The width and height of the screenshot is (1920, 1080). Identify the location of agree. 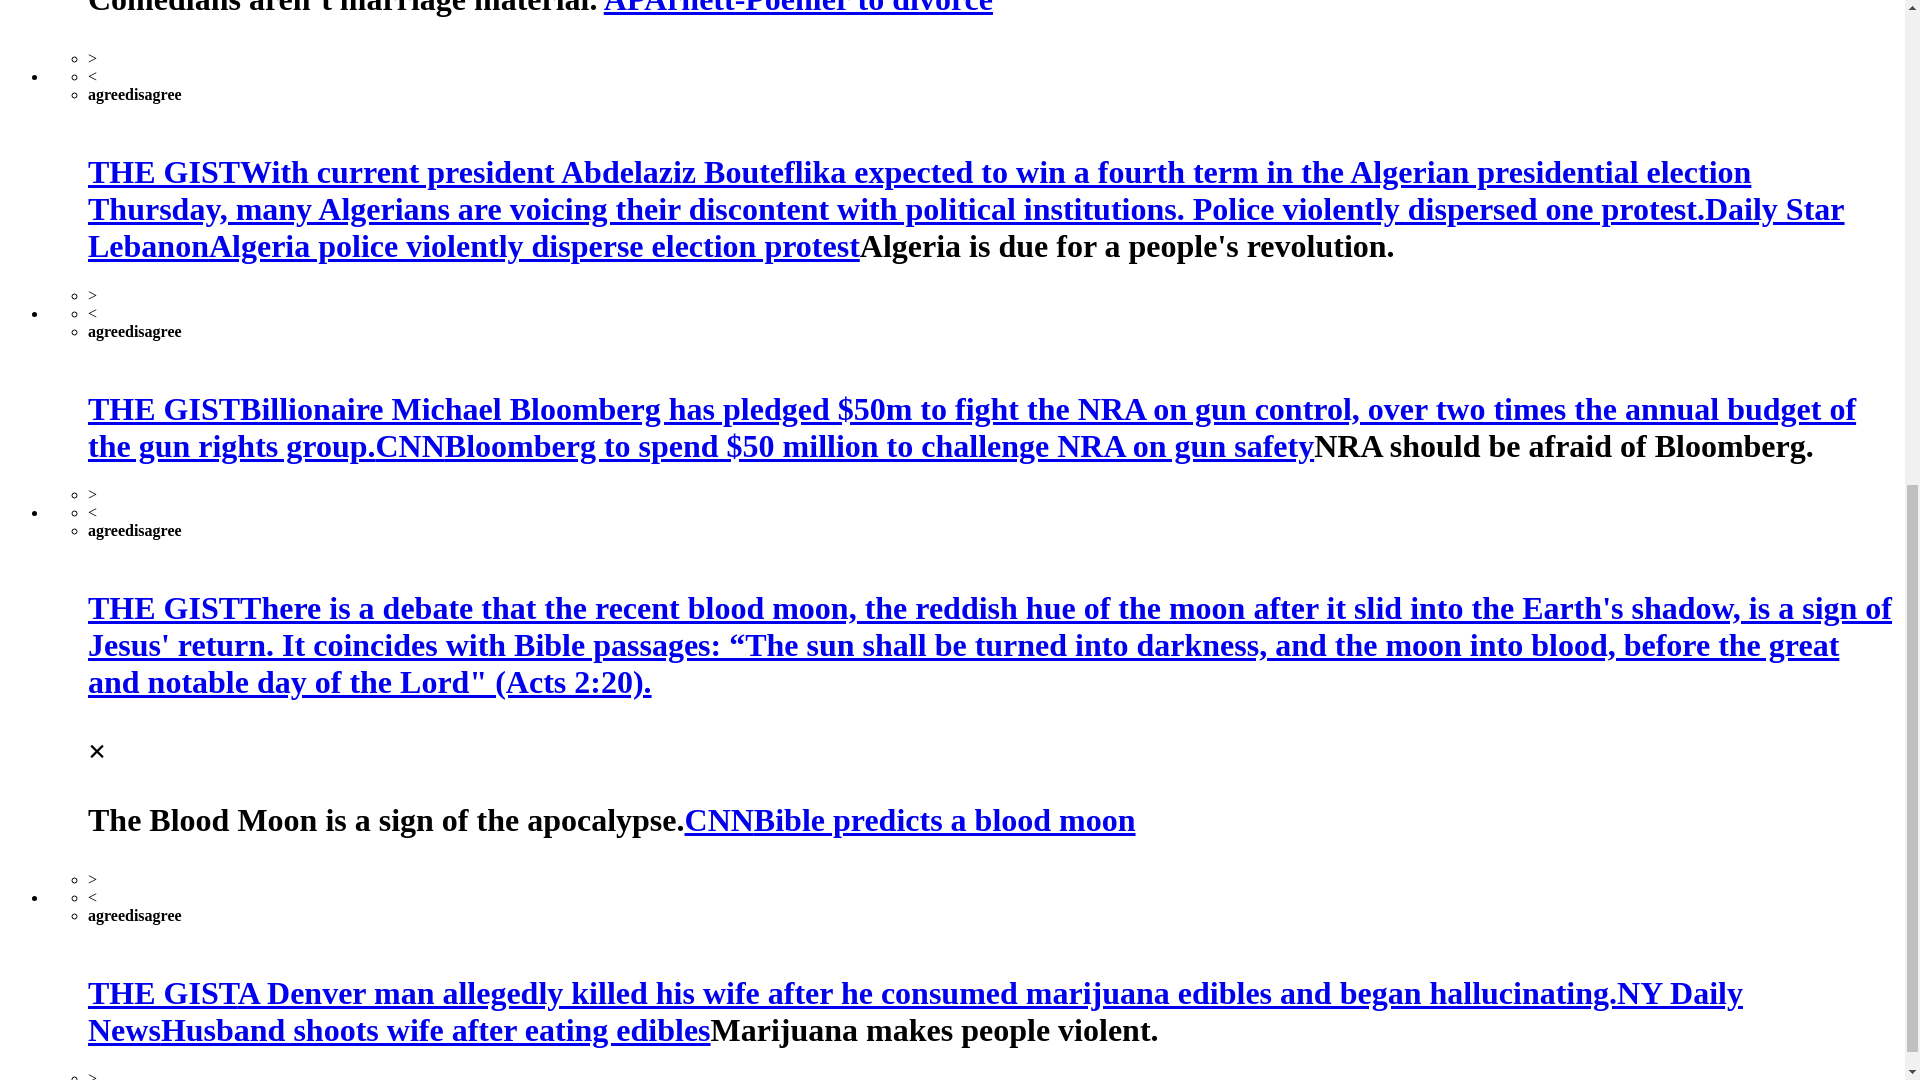
(106, 331).